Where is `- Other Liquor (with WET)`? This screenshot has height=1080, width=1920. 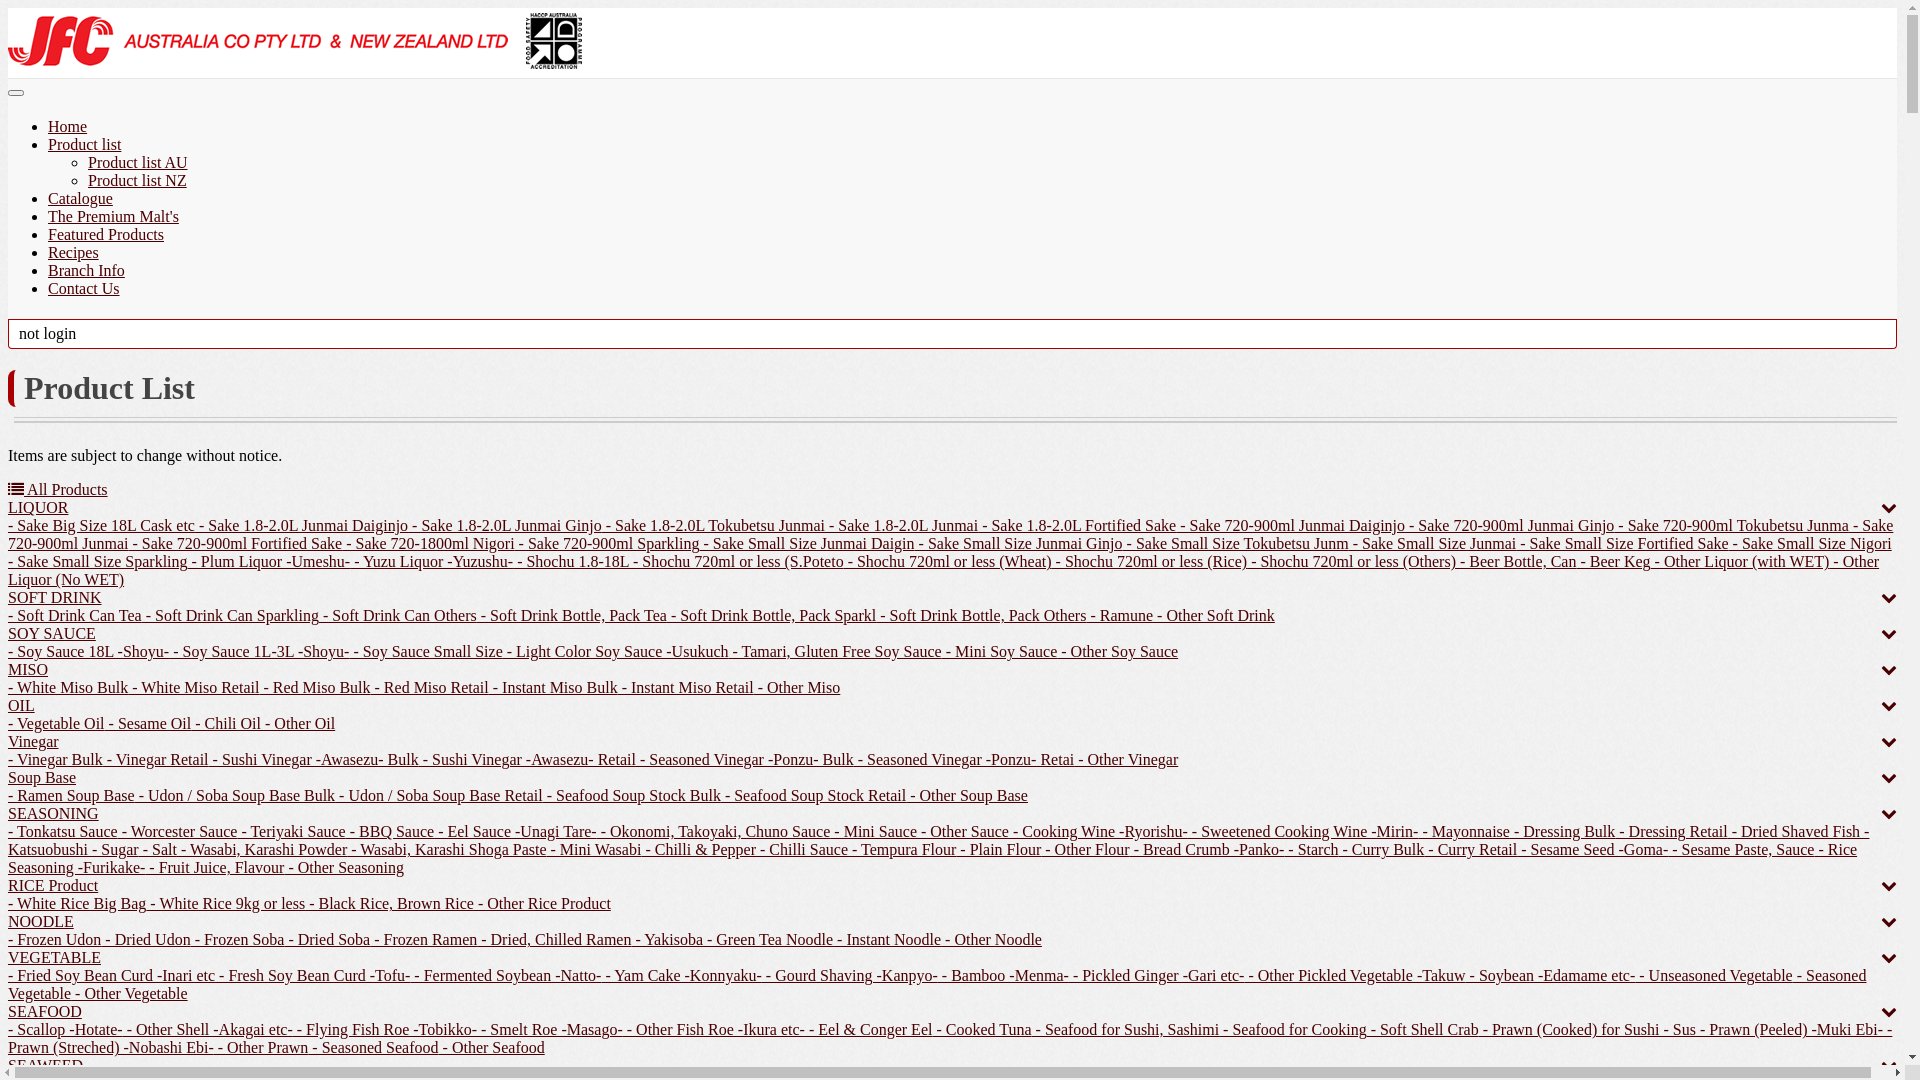
- Other Liquor (with WET) is located at coordinates (1740, 562).